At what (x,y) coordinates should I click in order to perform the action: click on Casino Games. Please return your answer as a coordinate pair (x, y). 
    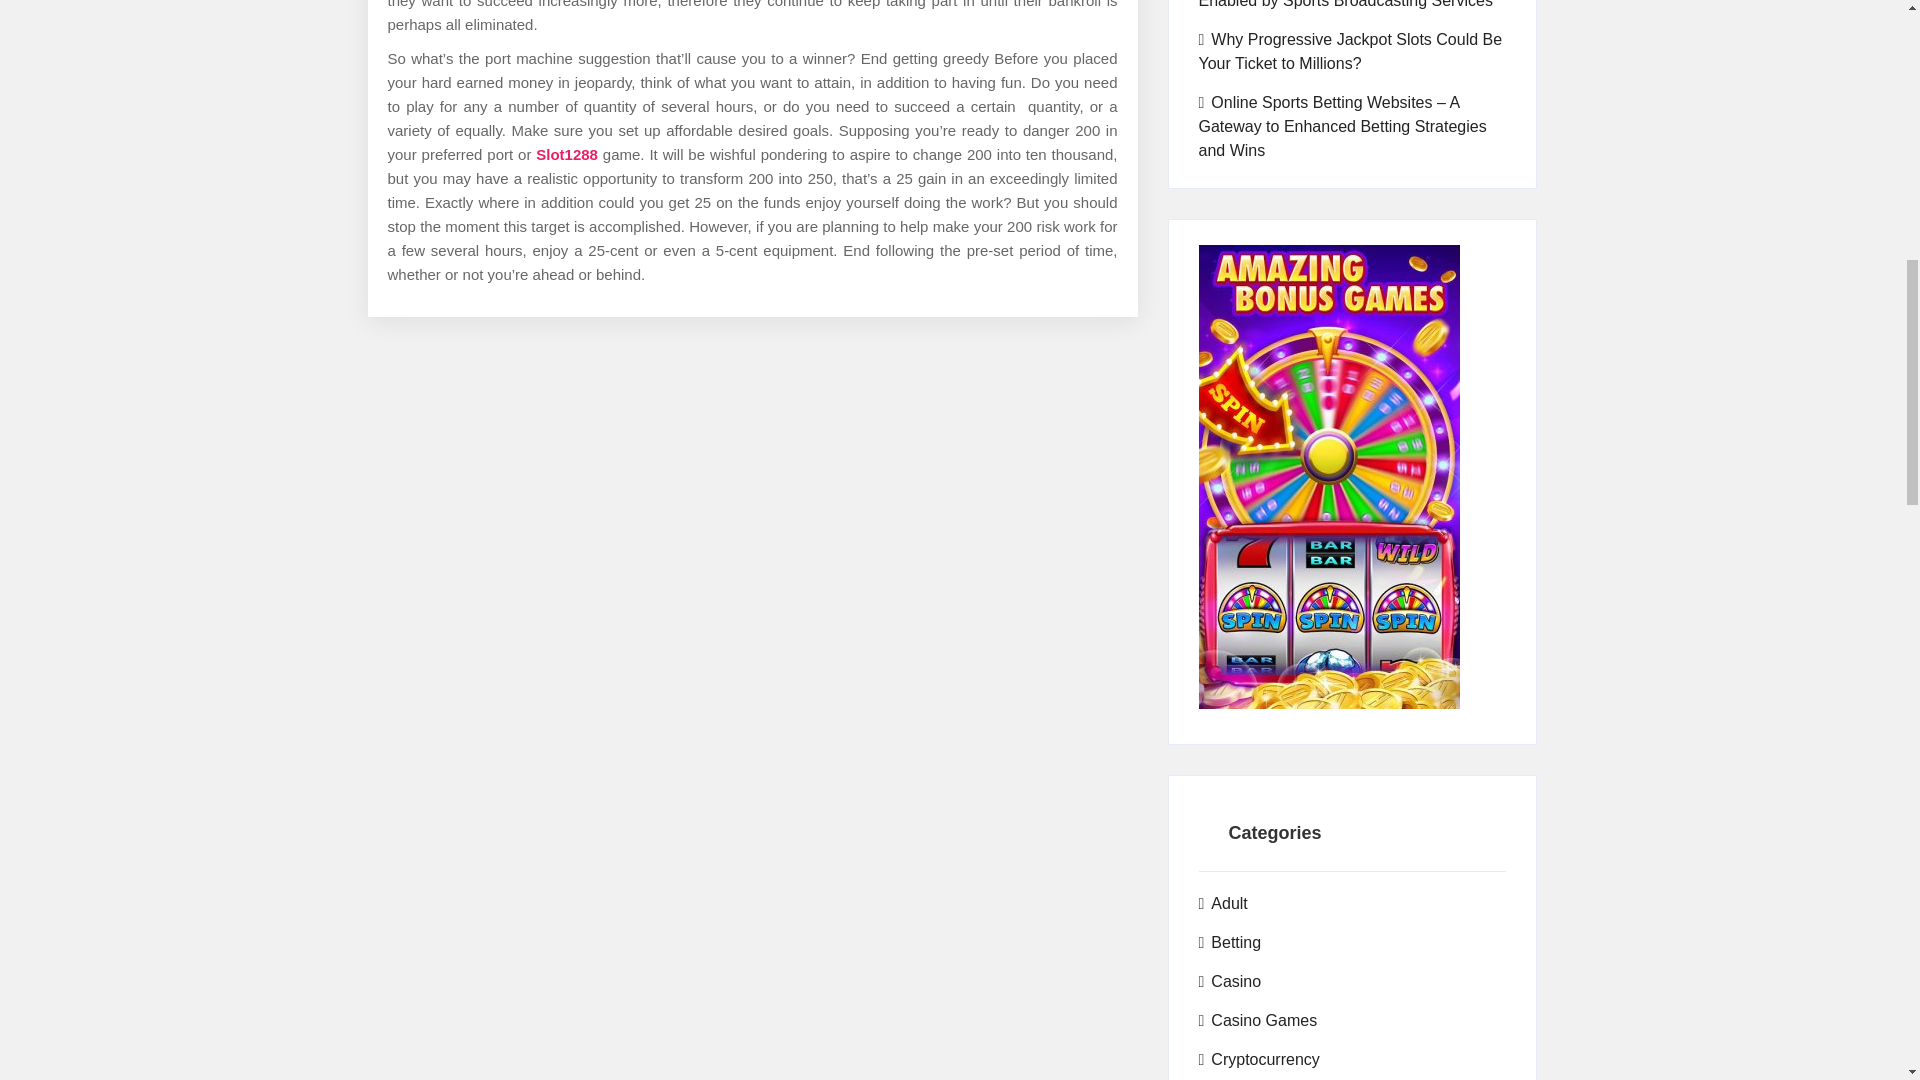
    Looking at the image, I should click on (1258, 1020).